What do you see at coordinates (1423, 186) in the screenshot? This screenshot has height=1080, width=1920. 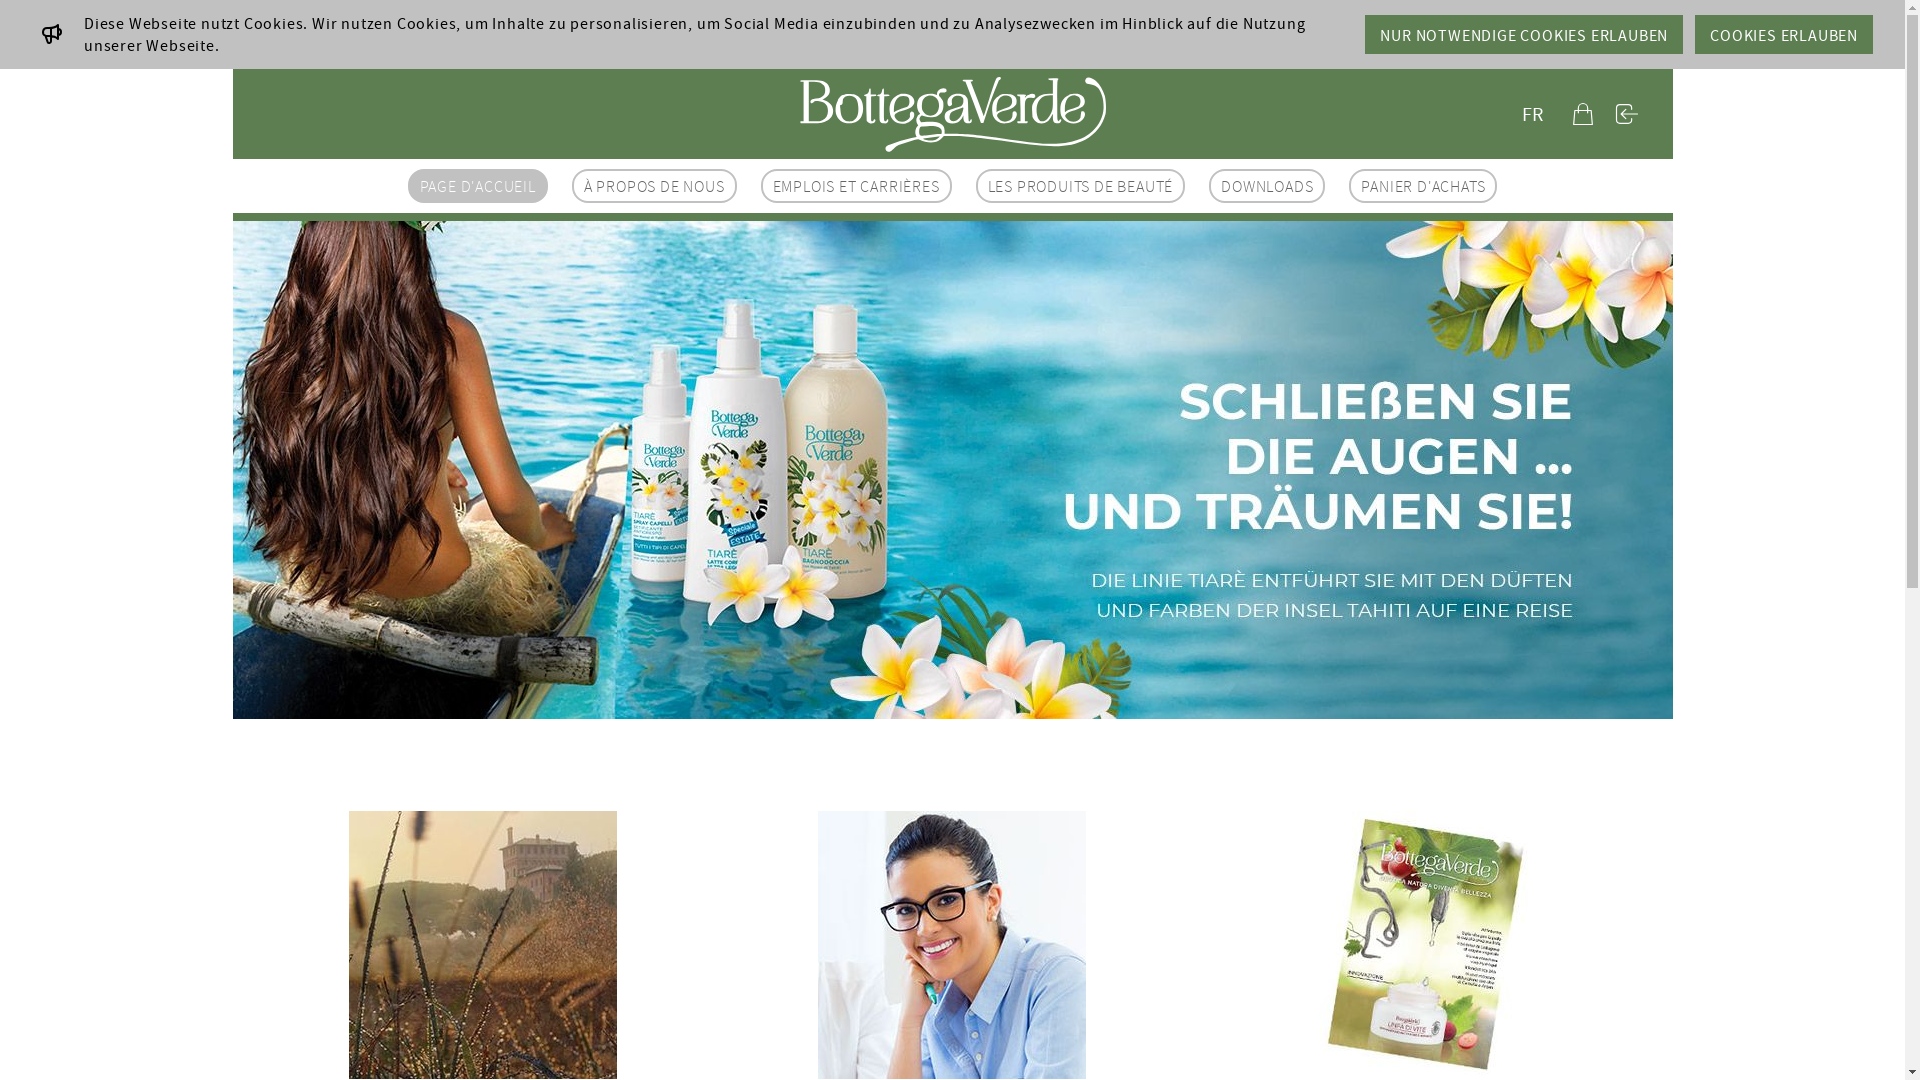 I see `PANIER D'ACHATS` at bounding box center [1423, 186].